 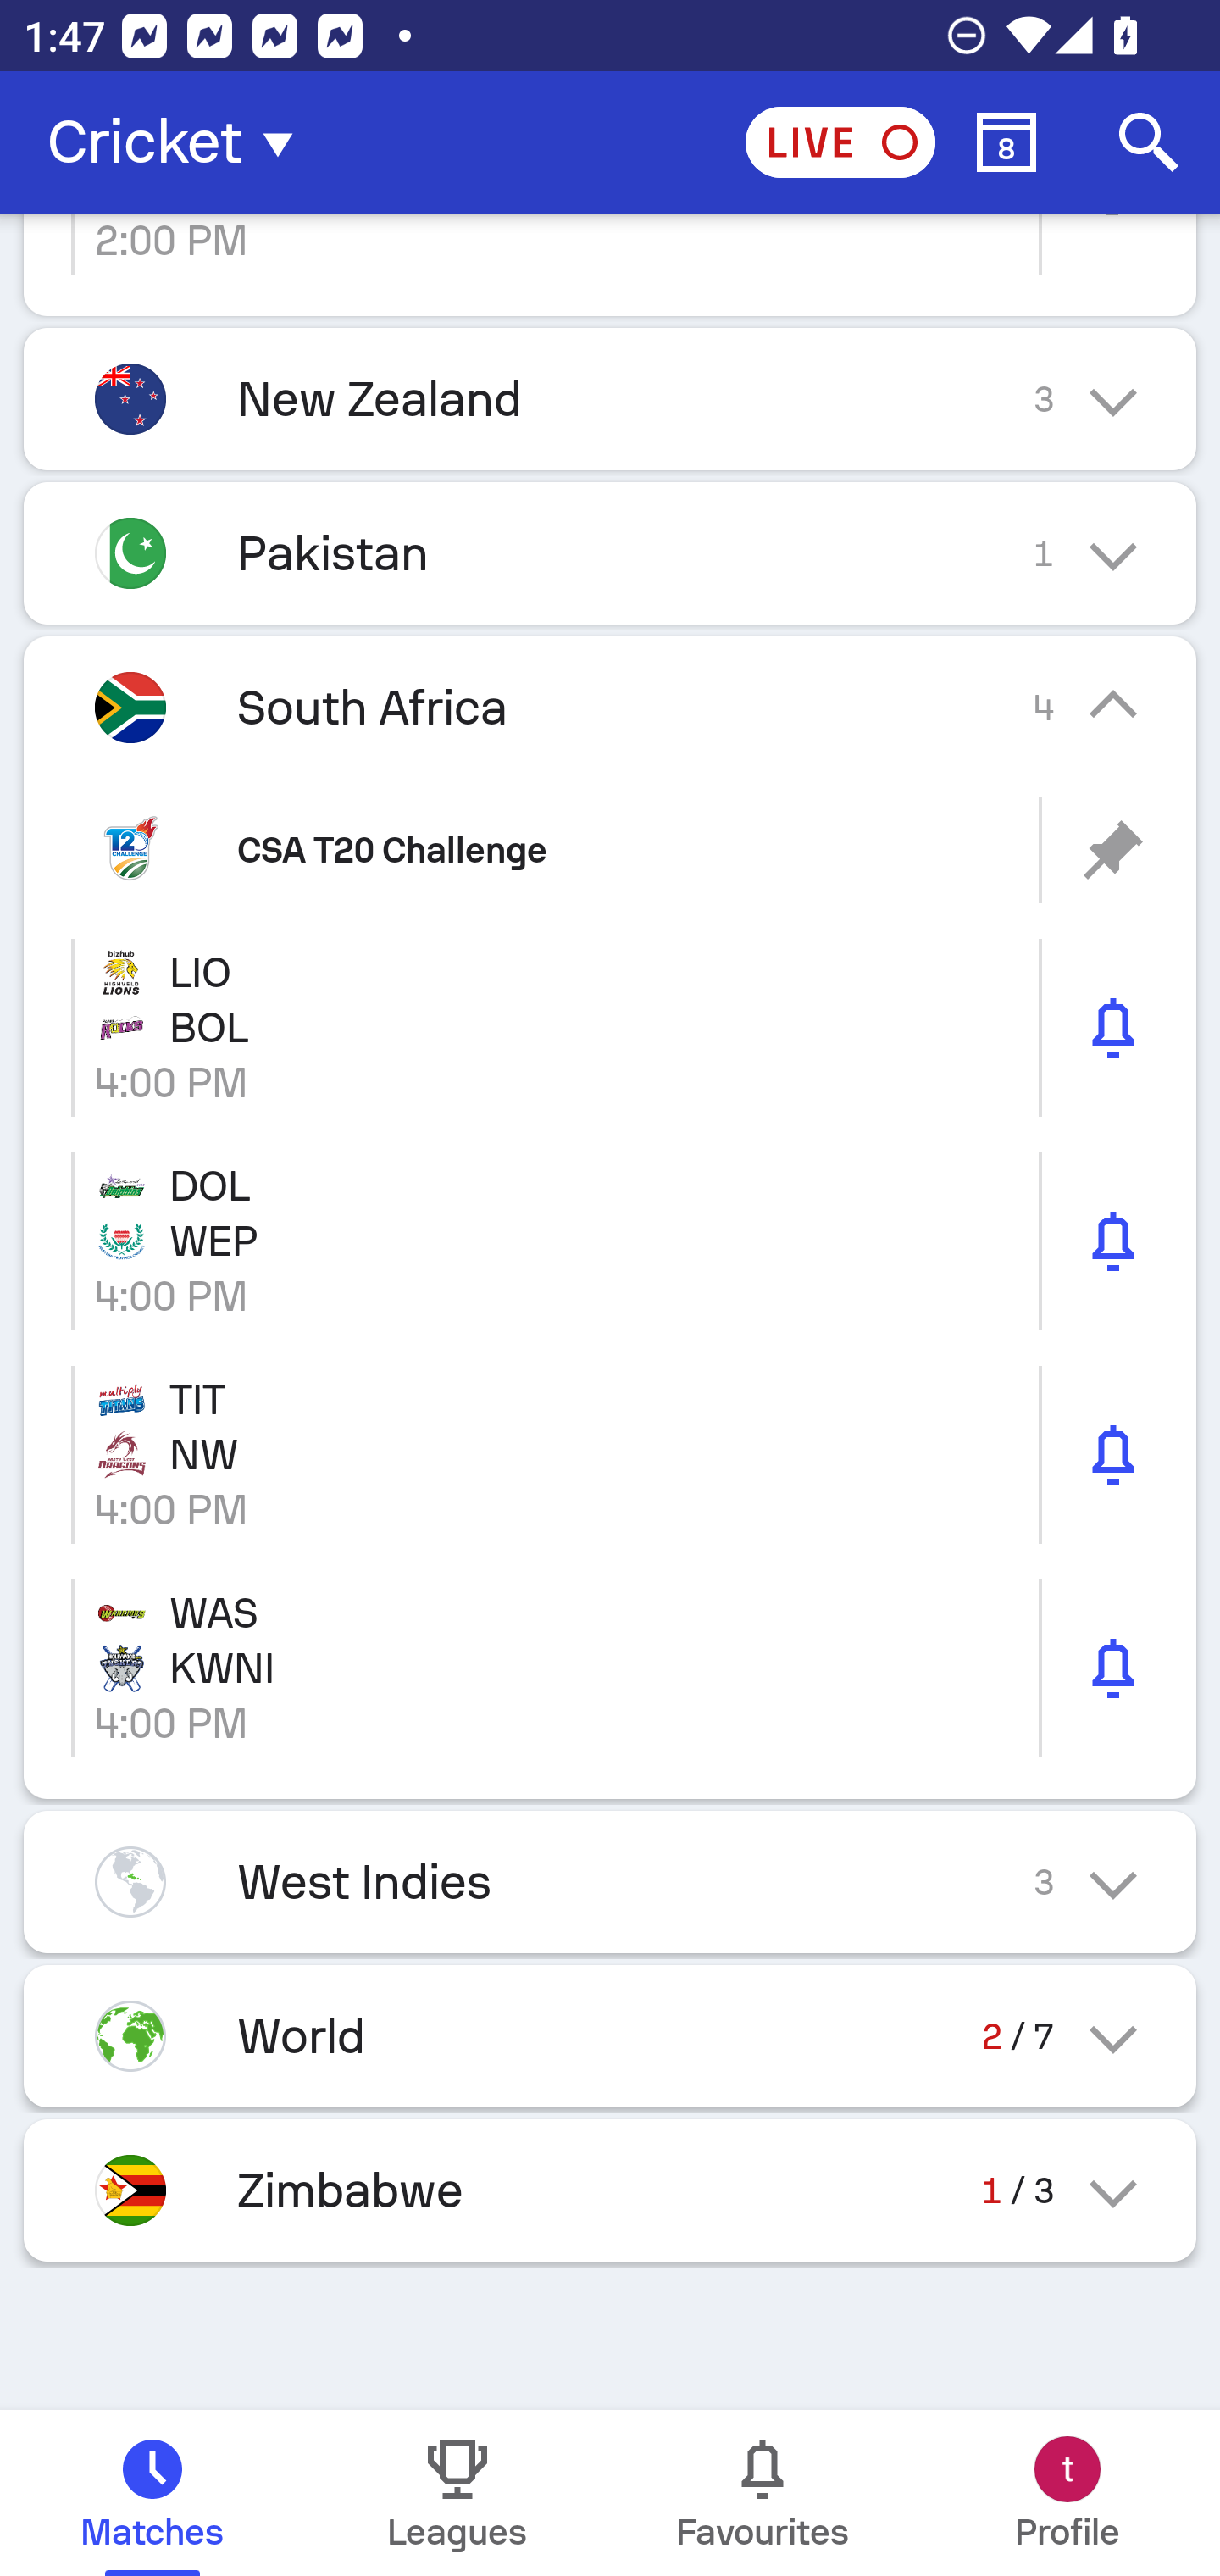 What do you see at coordinates (610, 552) in the screenshot?
I see `Pakistan 1` at bounding box center [610, 552].